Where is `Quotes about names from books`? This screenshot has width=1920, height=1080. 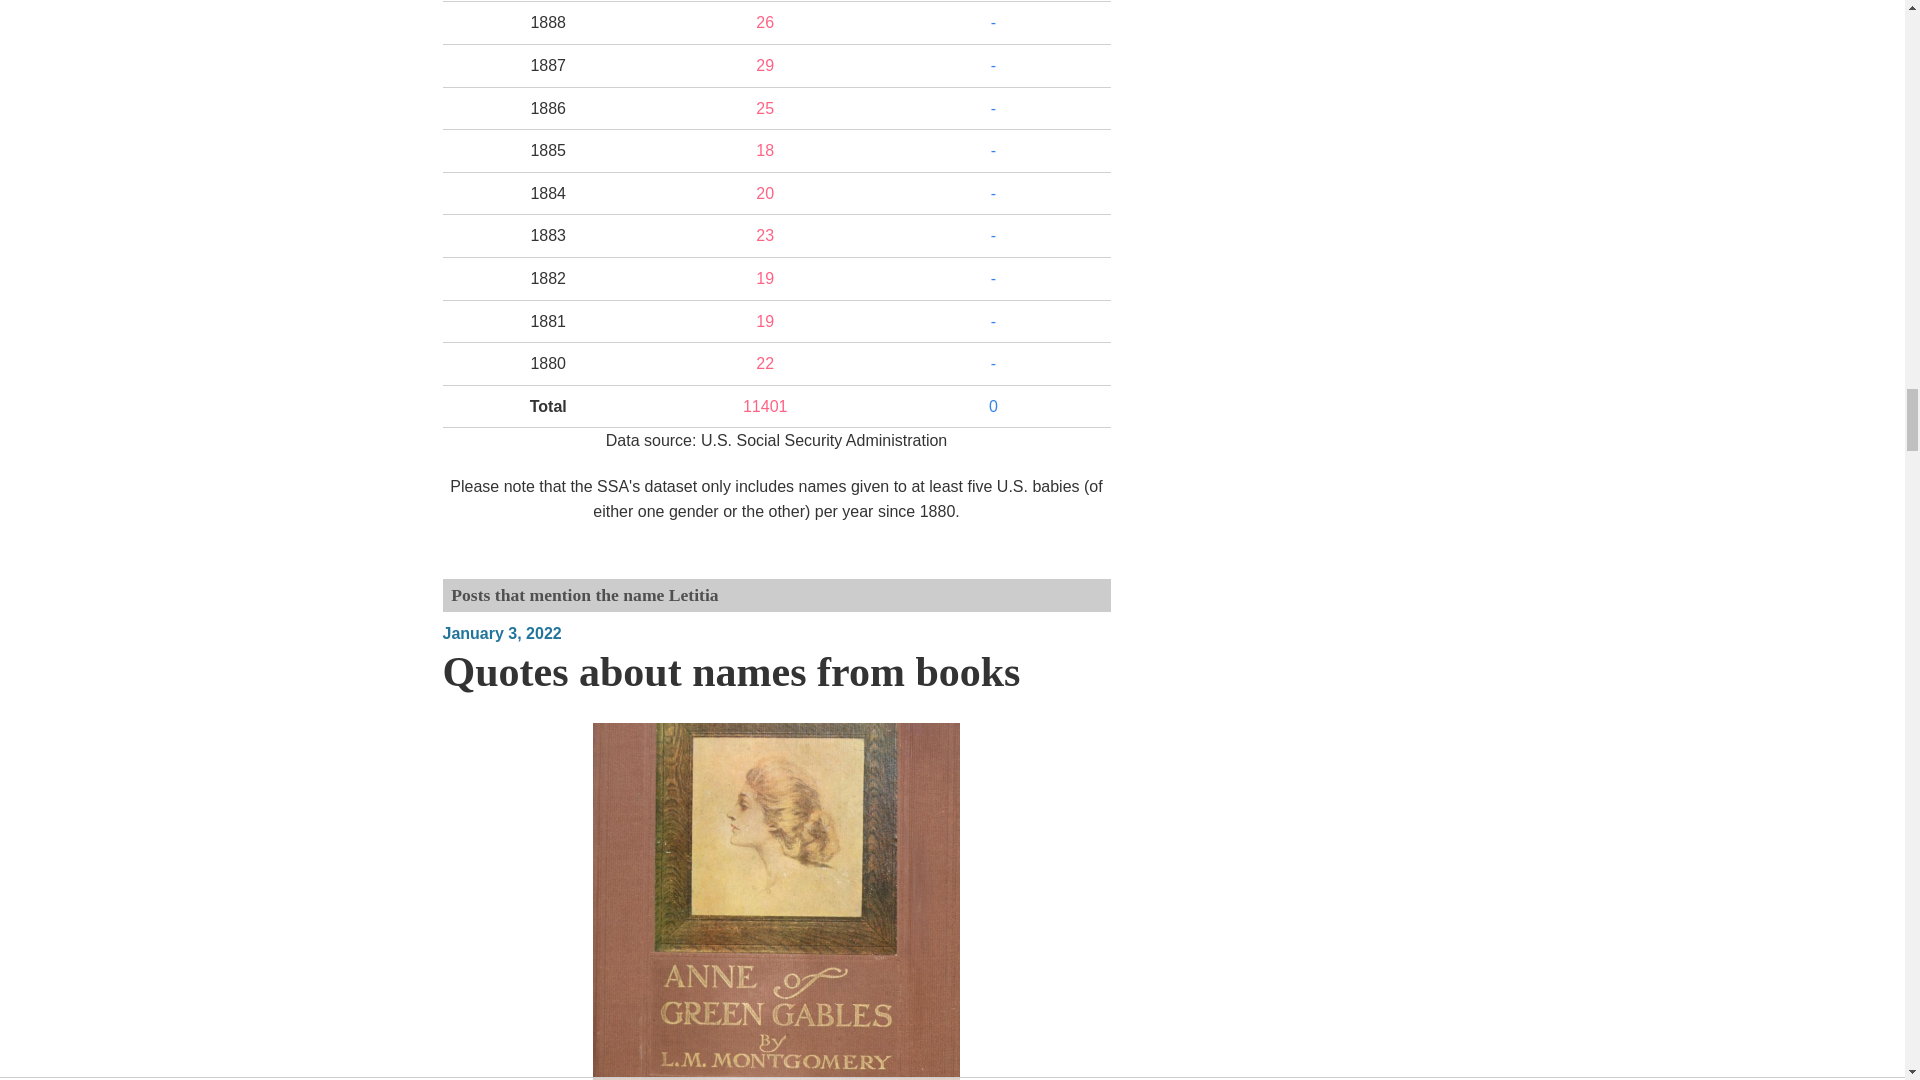
Quotes about names from books is located at coordinates (730, 672).